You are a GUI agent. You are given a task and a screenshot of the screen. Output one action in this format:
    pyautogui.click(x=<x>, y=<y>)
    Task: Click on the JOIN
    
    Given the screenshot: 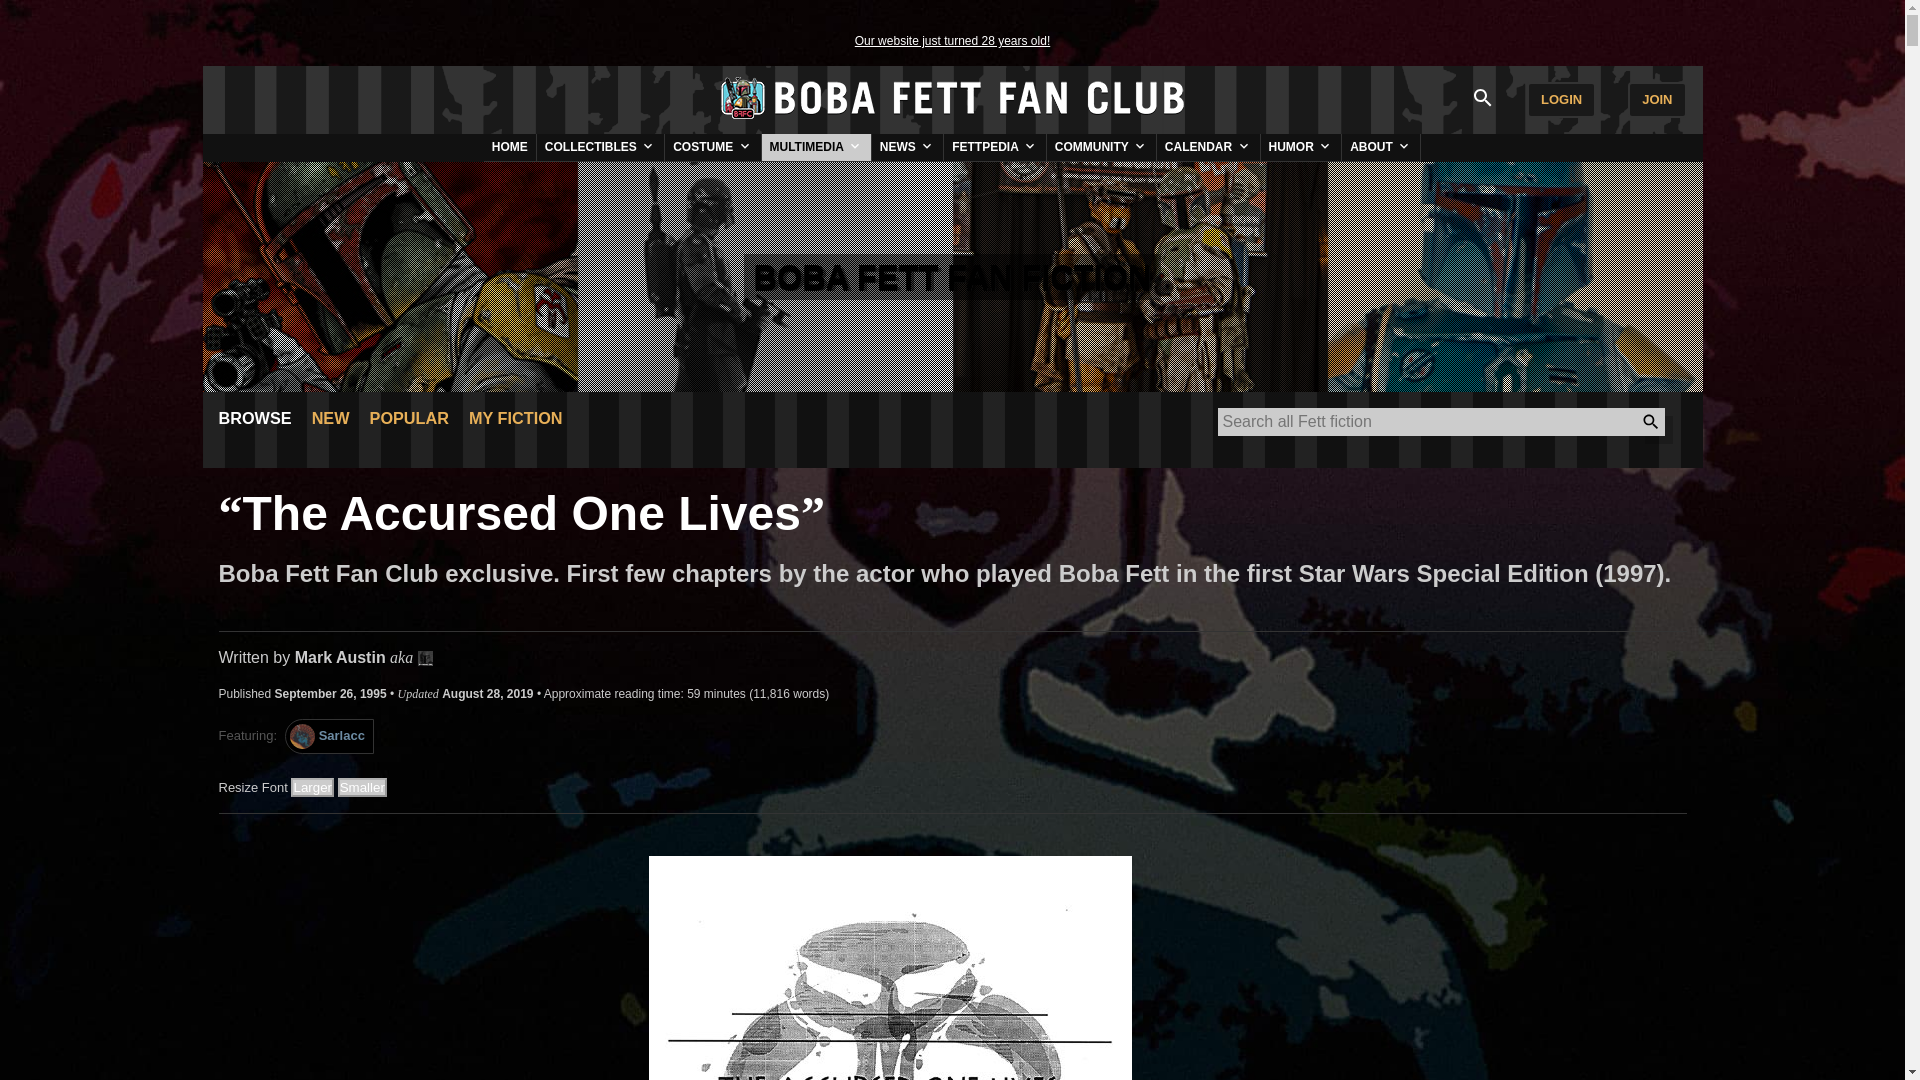 What is the action you would take?
    pyautogui.click(x=1656, y=100)
    